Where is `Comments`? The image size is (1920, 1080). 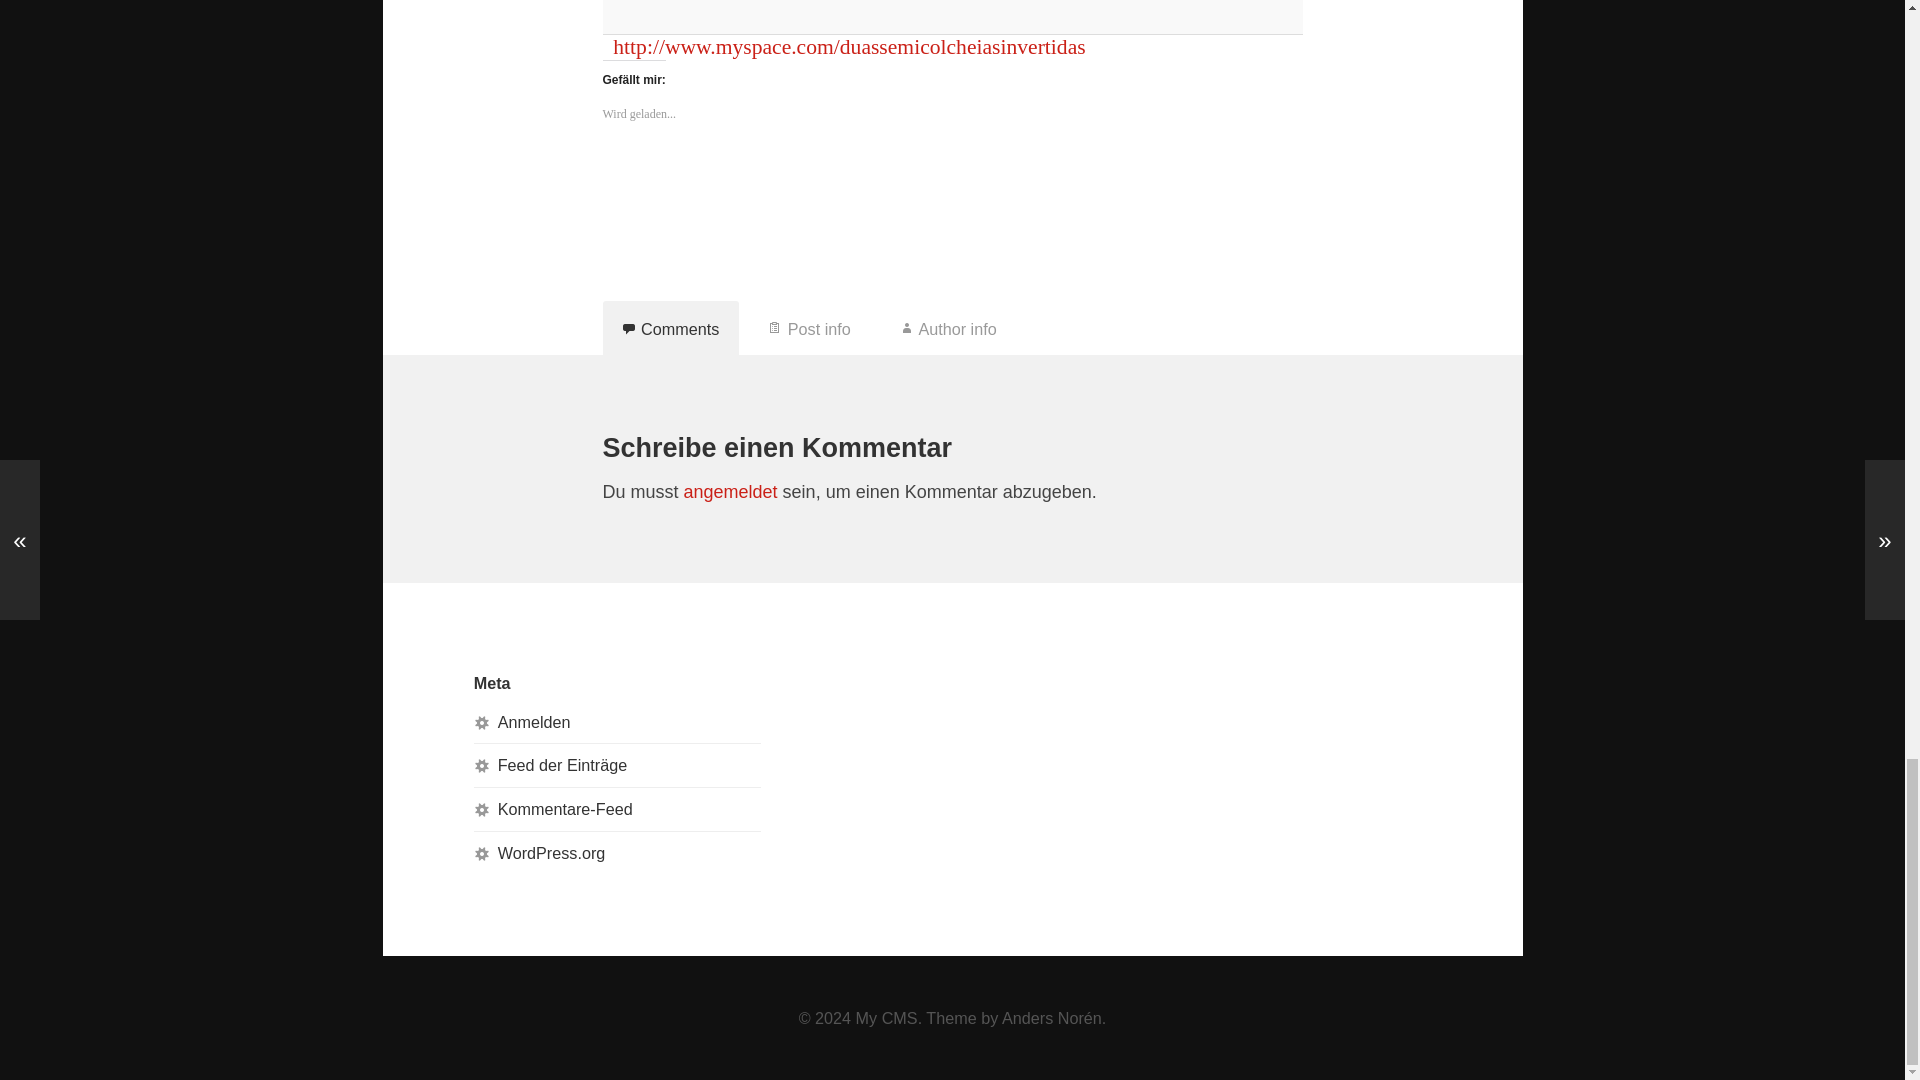 Comments is located at coordinates (670, 328).